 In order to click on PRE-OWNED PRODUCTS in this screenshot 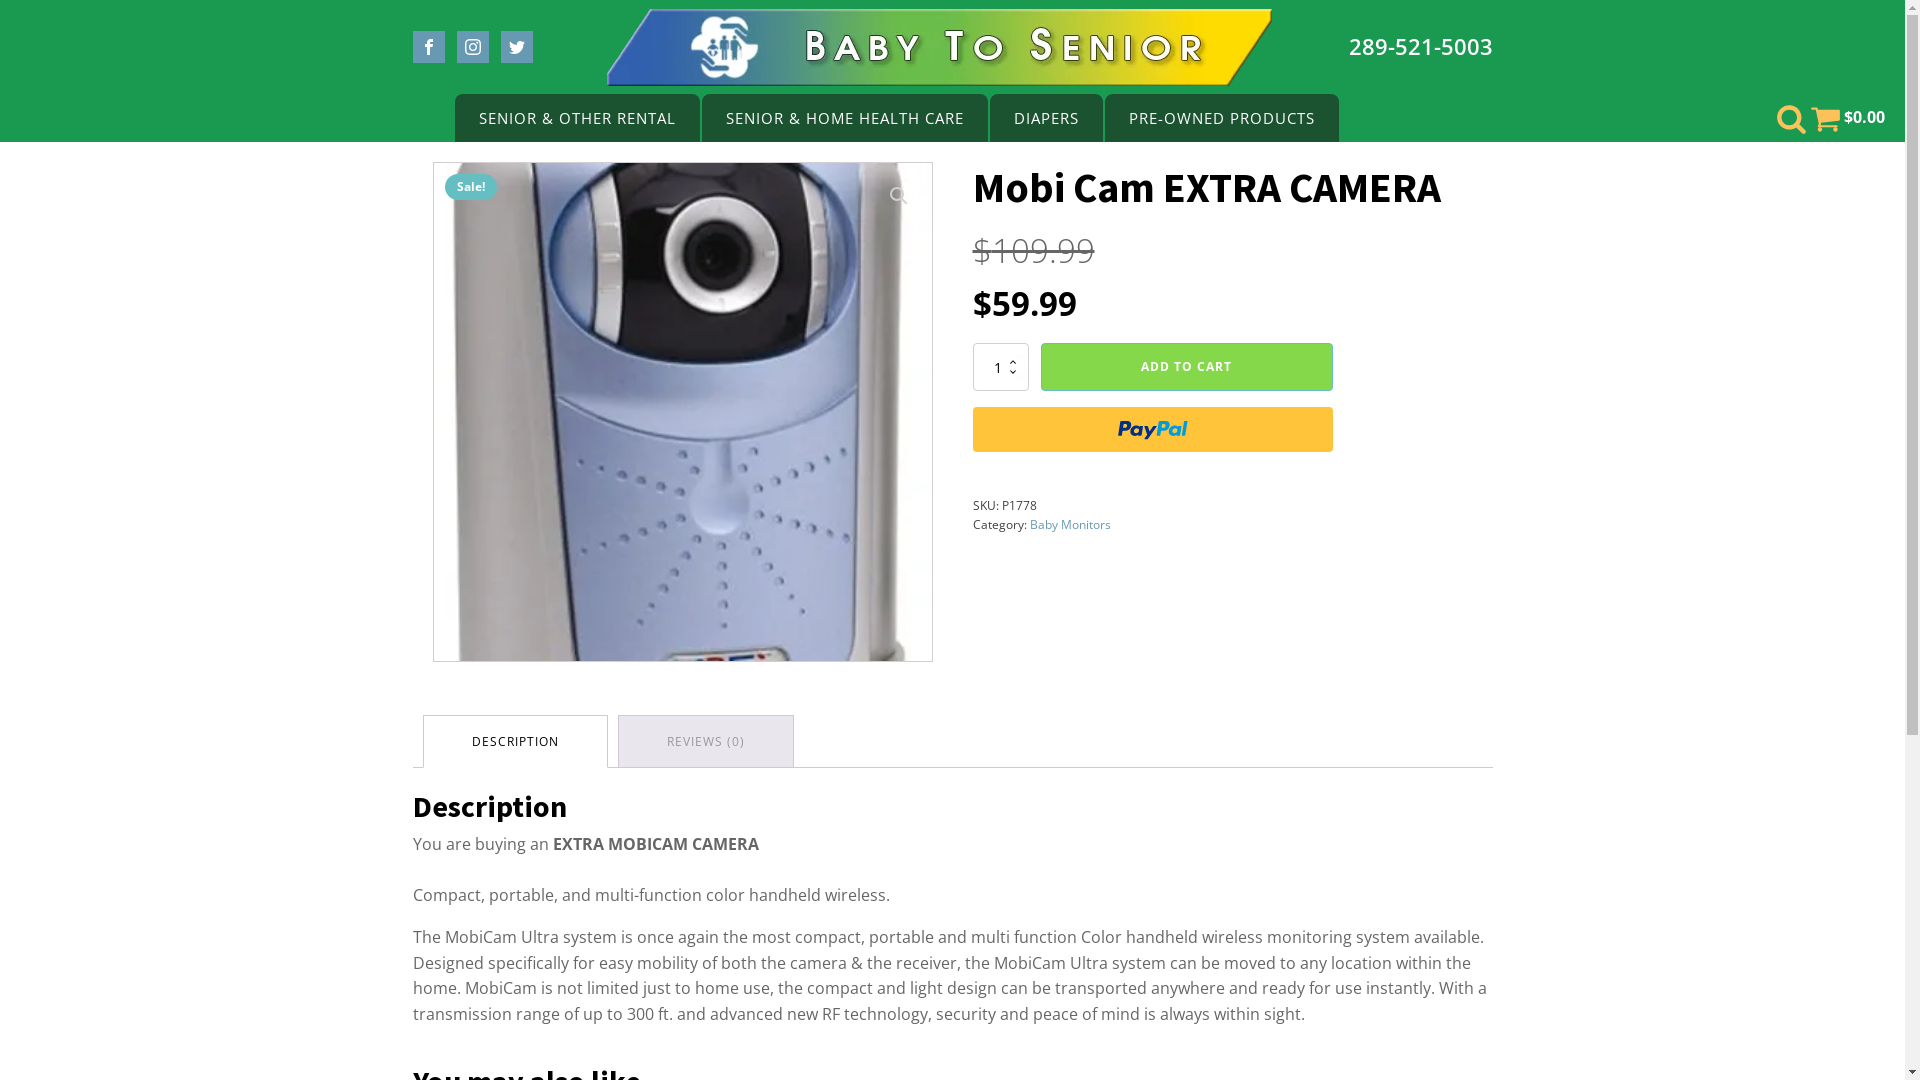, I will do `click(1222, 118)`.